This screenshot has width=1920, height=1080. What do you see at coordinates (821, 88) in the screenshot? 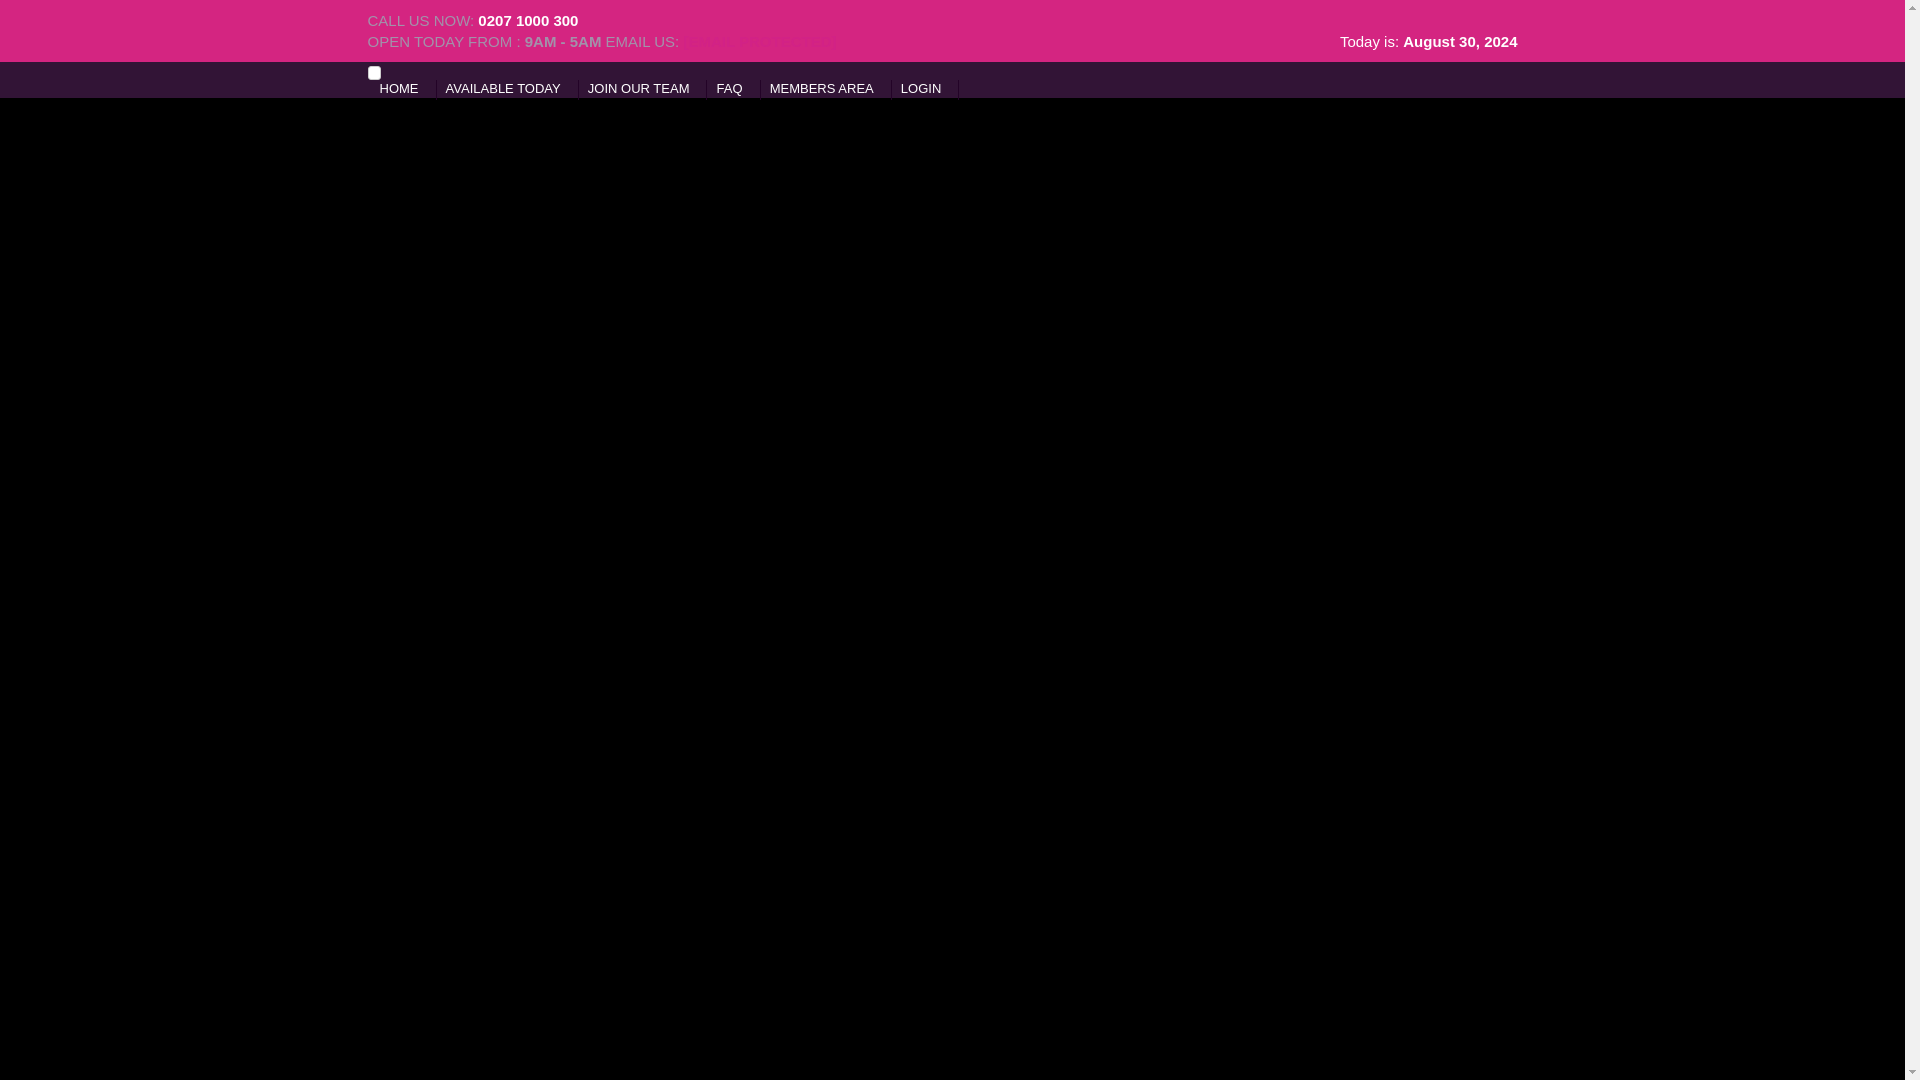
I see `MEMBERS AREA` at bounding box center [821, 88].